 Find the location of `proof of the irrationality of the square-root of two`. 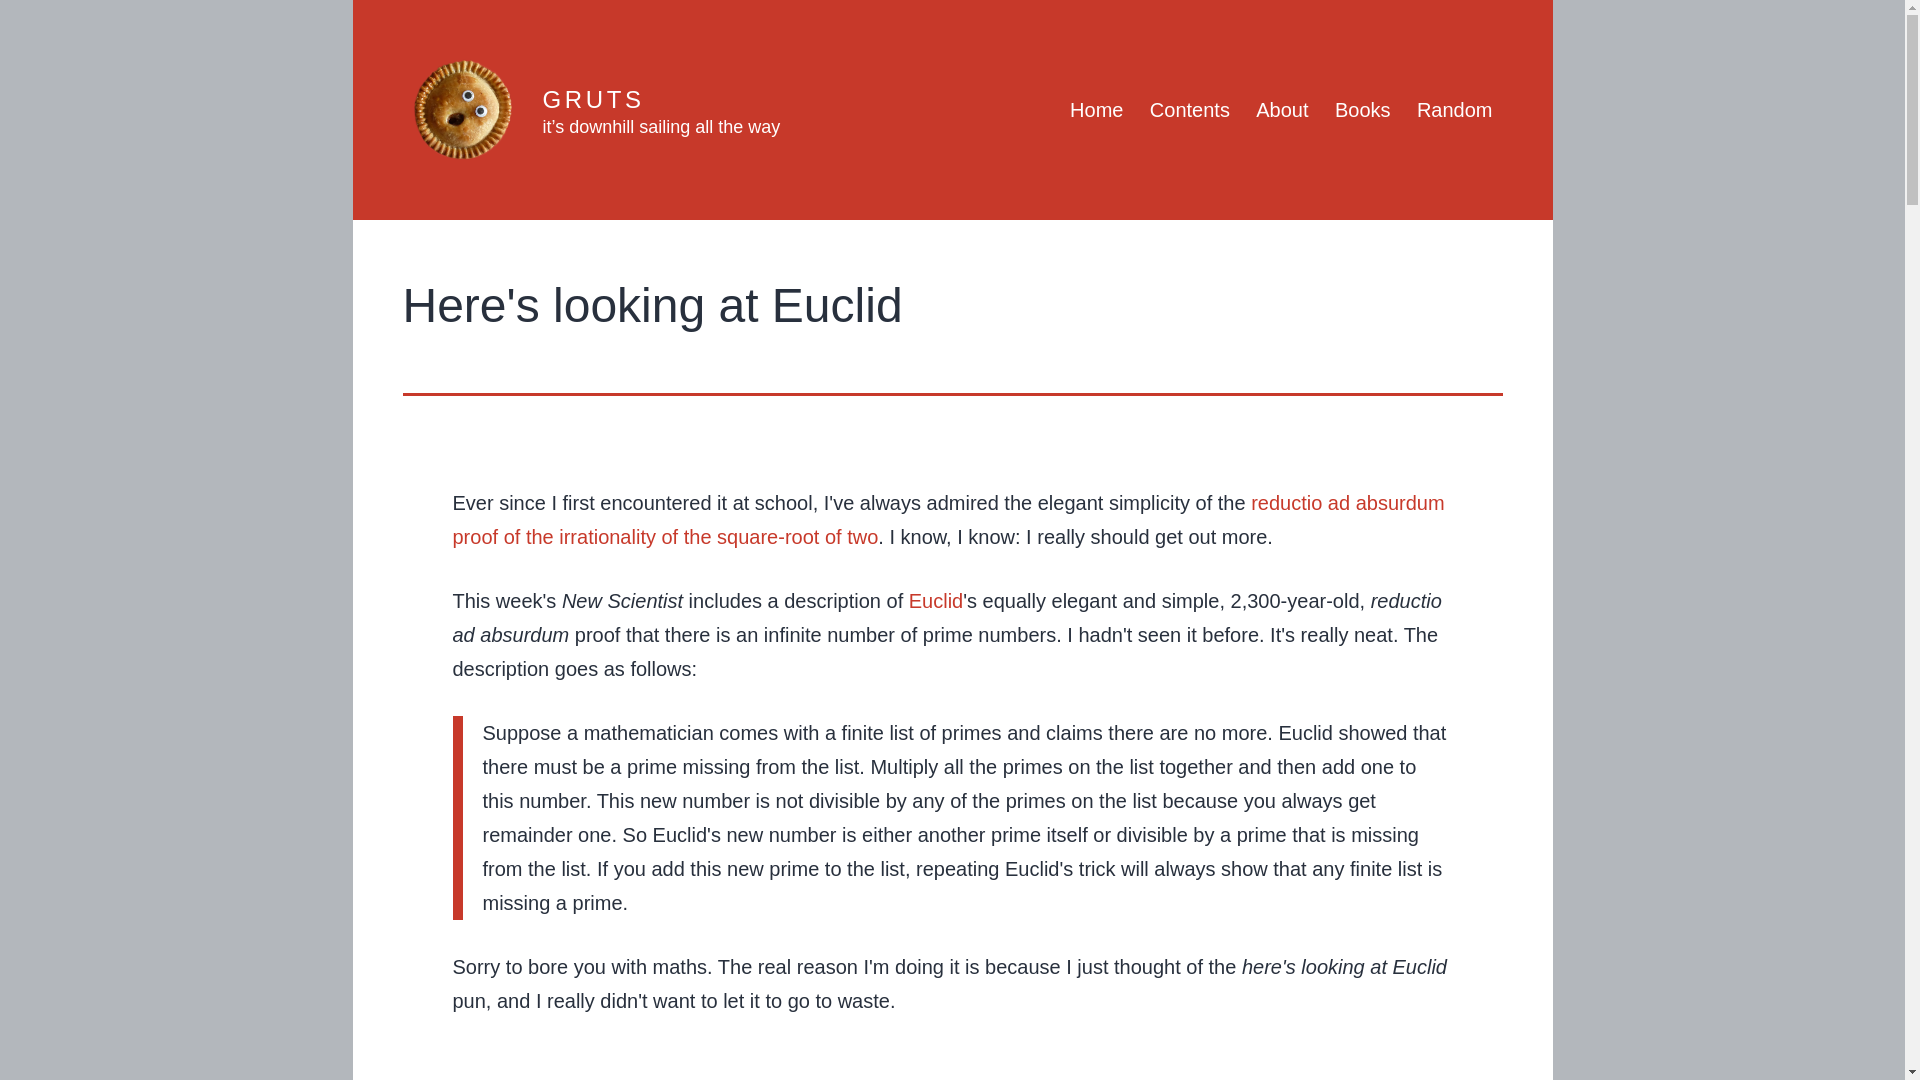

proof of the irrationality of the square-root of two is located at coordinates (664, 536).